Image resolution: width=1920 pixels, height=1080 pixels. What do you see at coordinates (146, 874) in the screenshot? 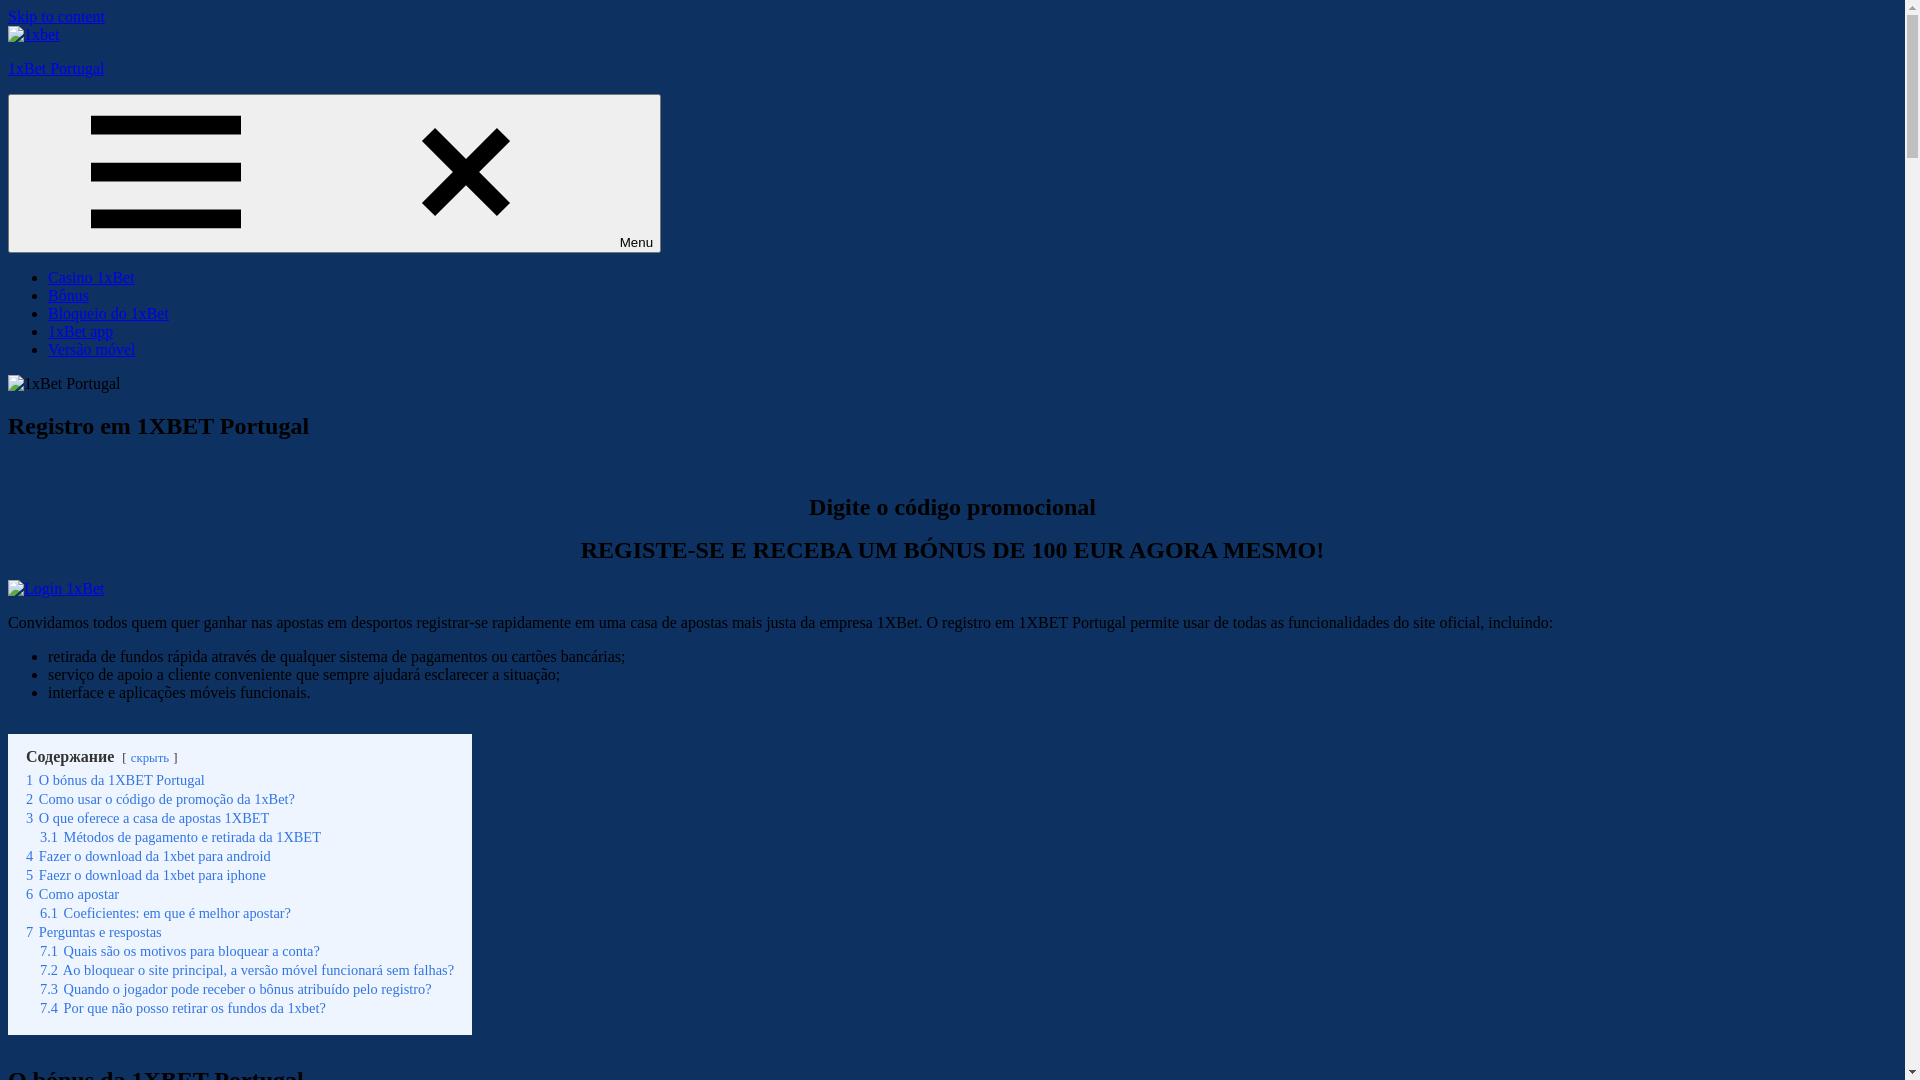
I see `5 Faezr o download da 1xbet para iphone` at bounding box center [146, 874].